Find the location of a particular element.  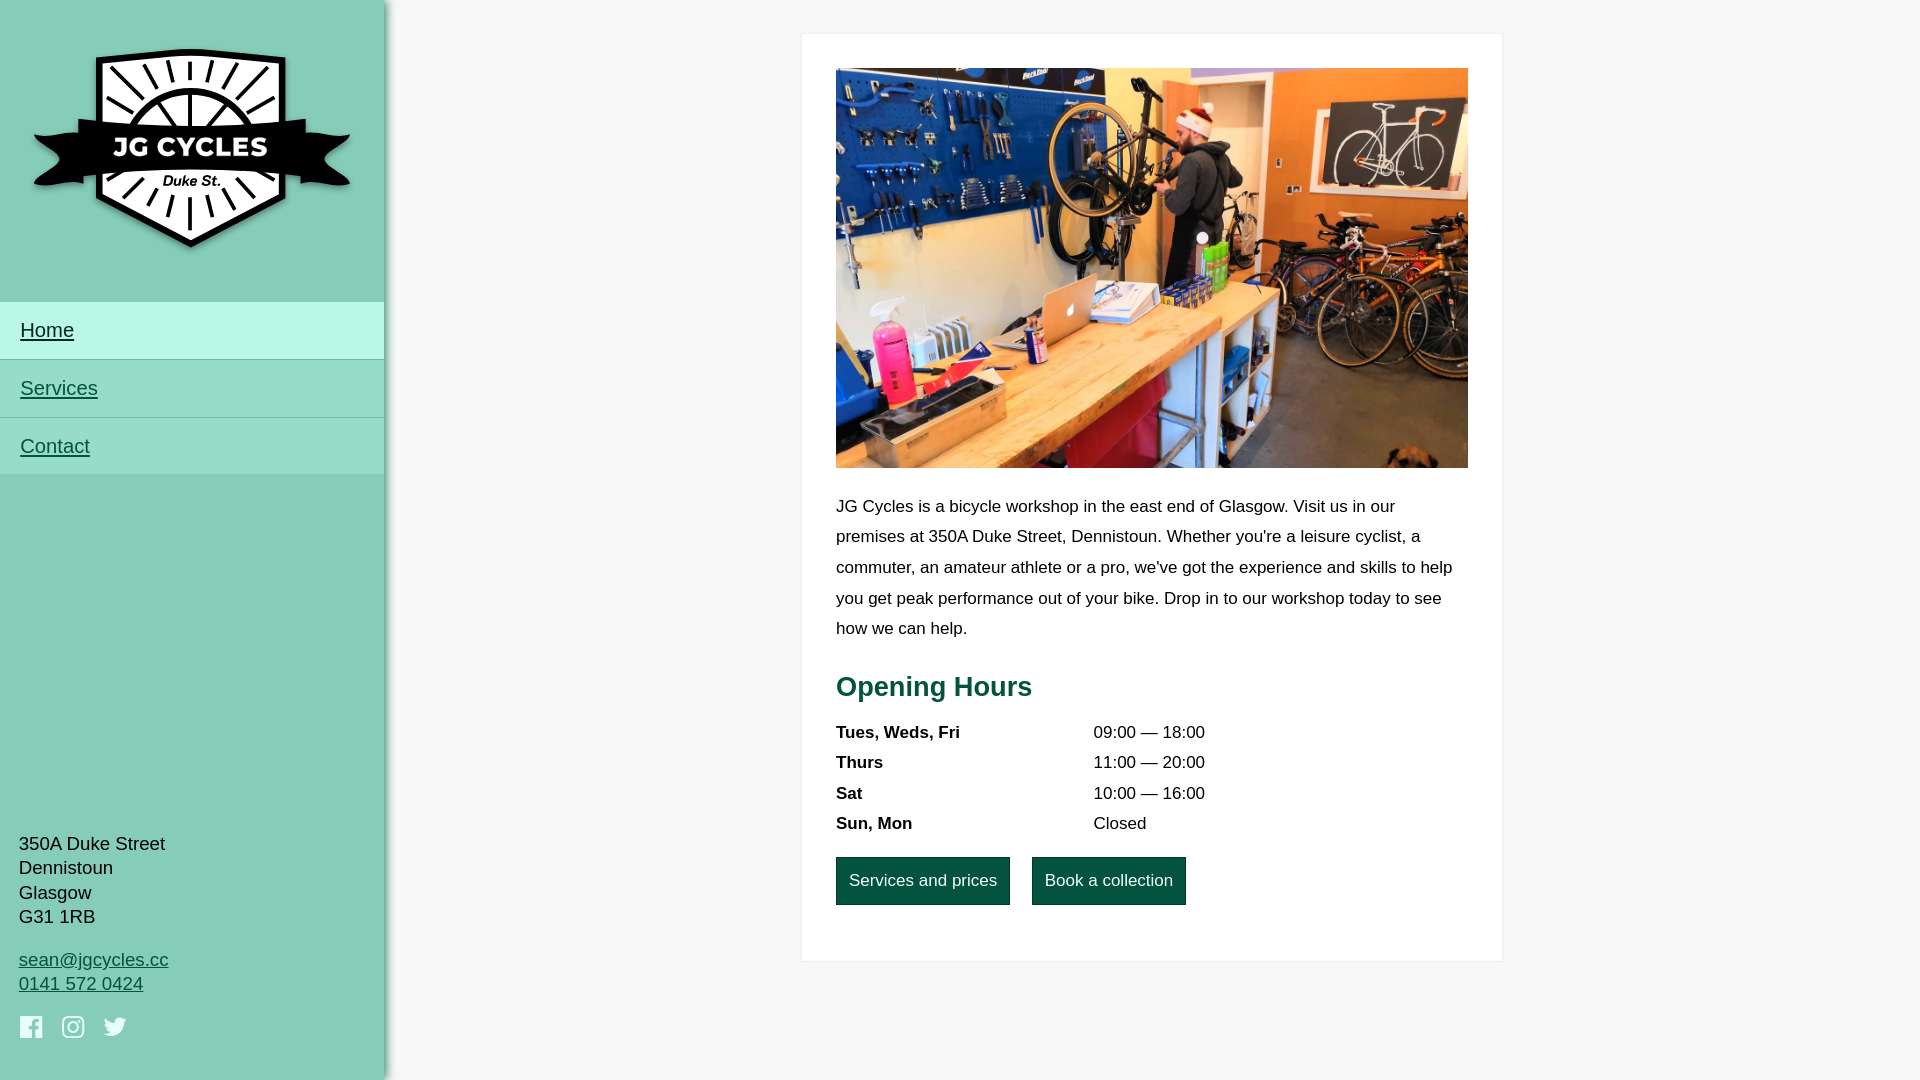

Facebook is located at coordinates (34, 1030).